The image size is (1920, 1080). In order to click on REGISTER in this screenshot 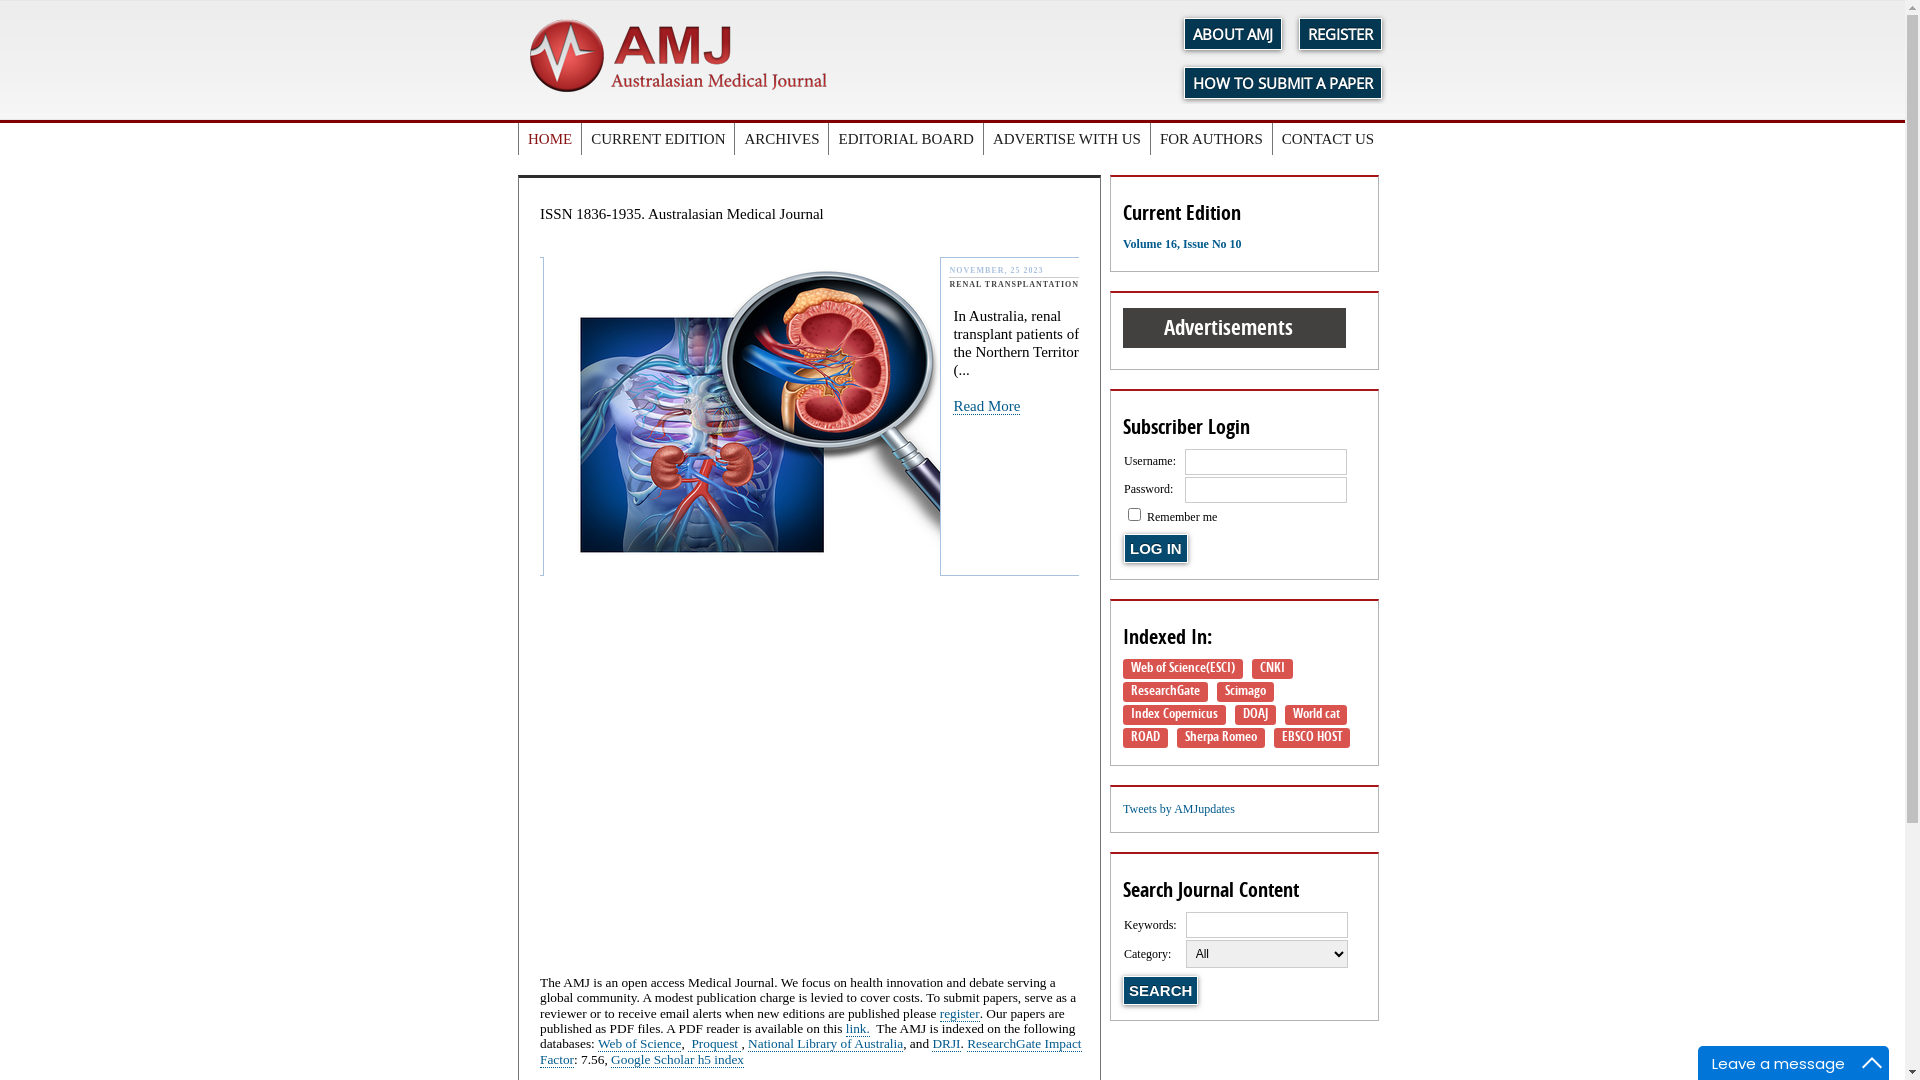, I will do `click(1340, 34)`.